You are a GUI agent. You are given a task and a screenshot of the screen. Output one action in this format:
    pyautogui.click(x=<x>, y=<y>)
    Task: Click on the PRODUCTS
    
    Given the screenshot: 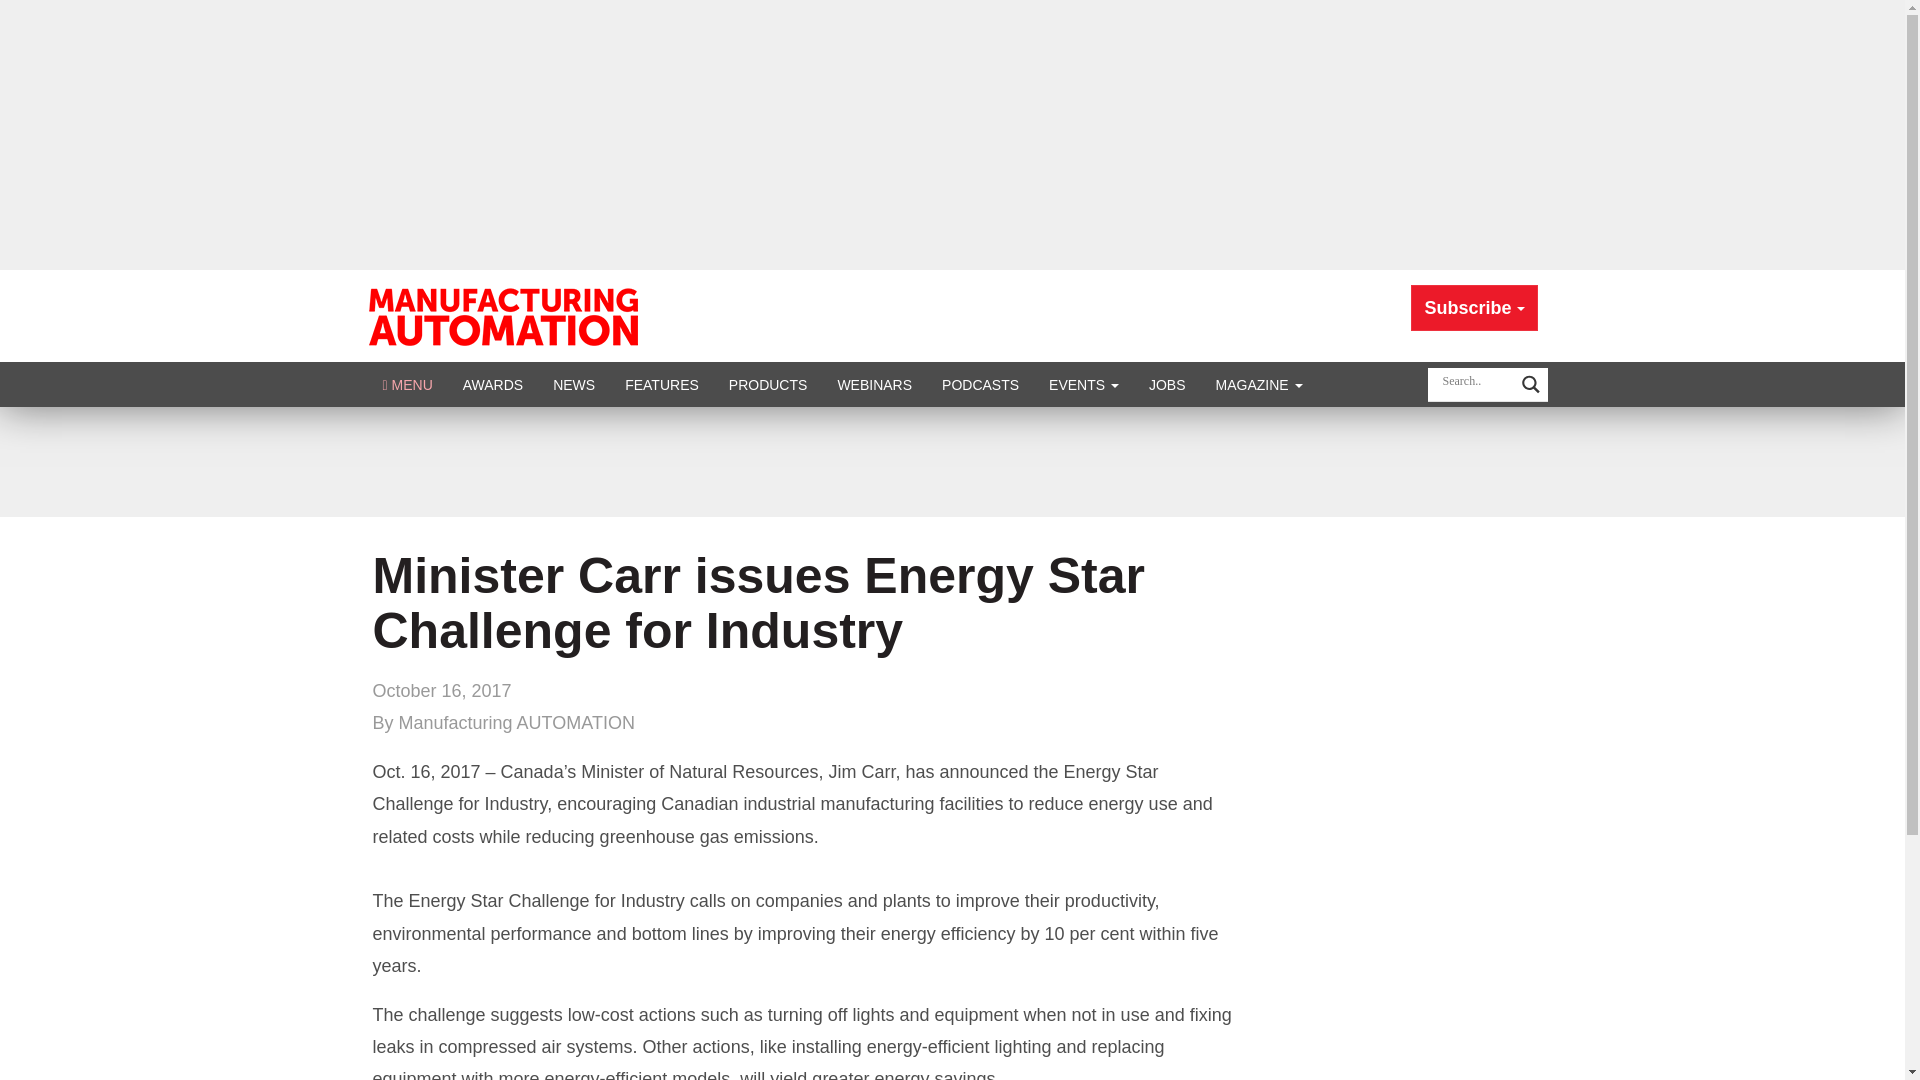 What is the action you would take?
    pyautogui.click(x=768, y=384)
    